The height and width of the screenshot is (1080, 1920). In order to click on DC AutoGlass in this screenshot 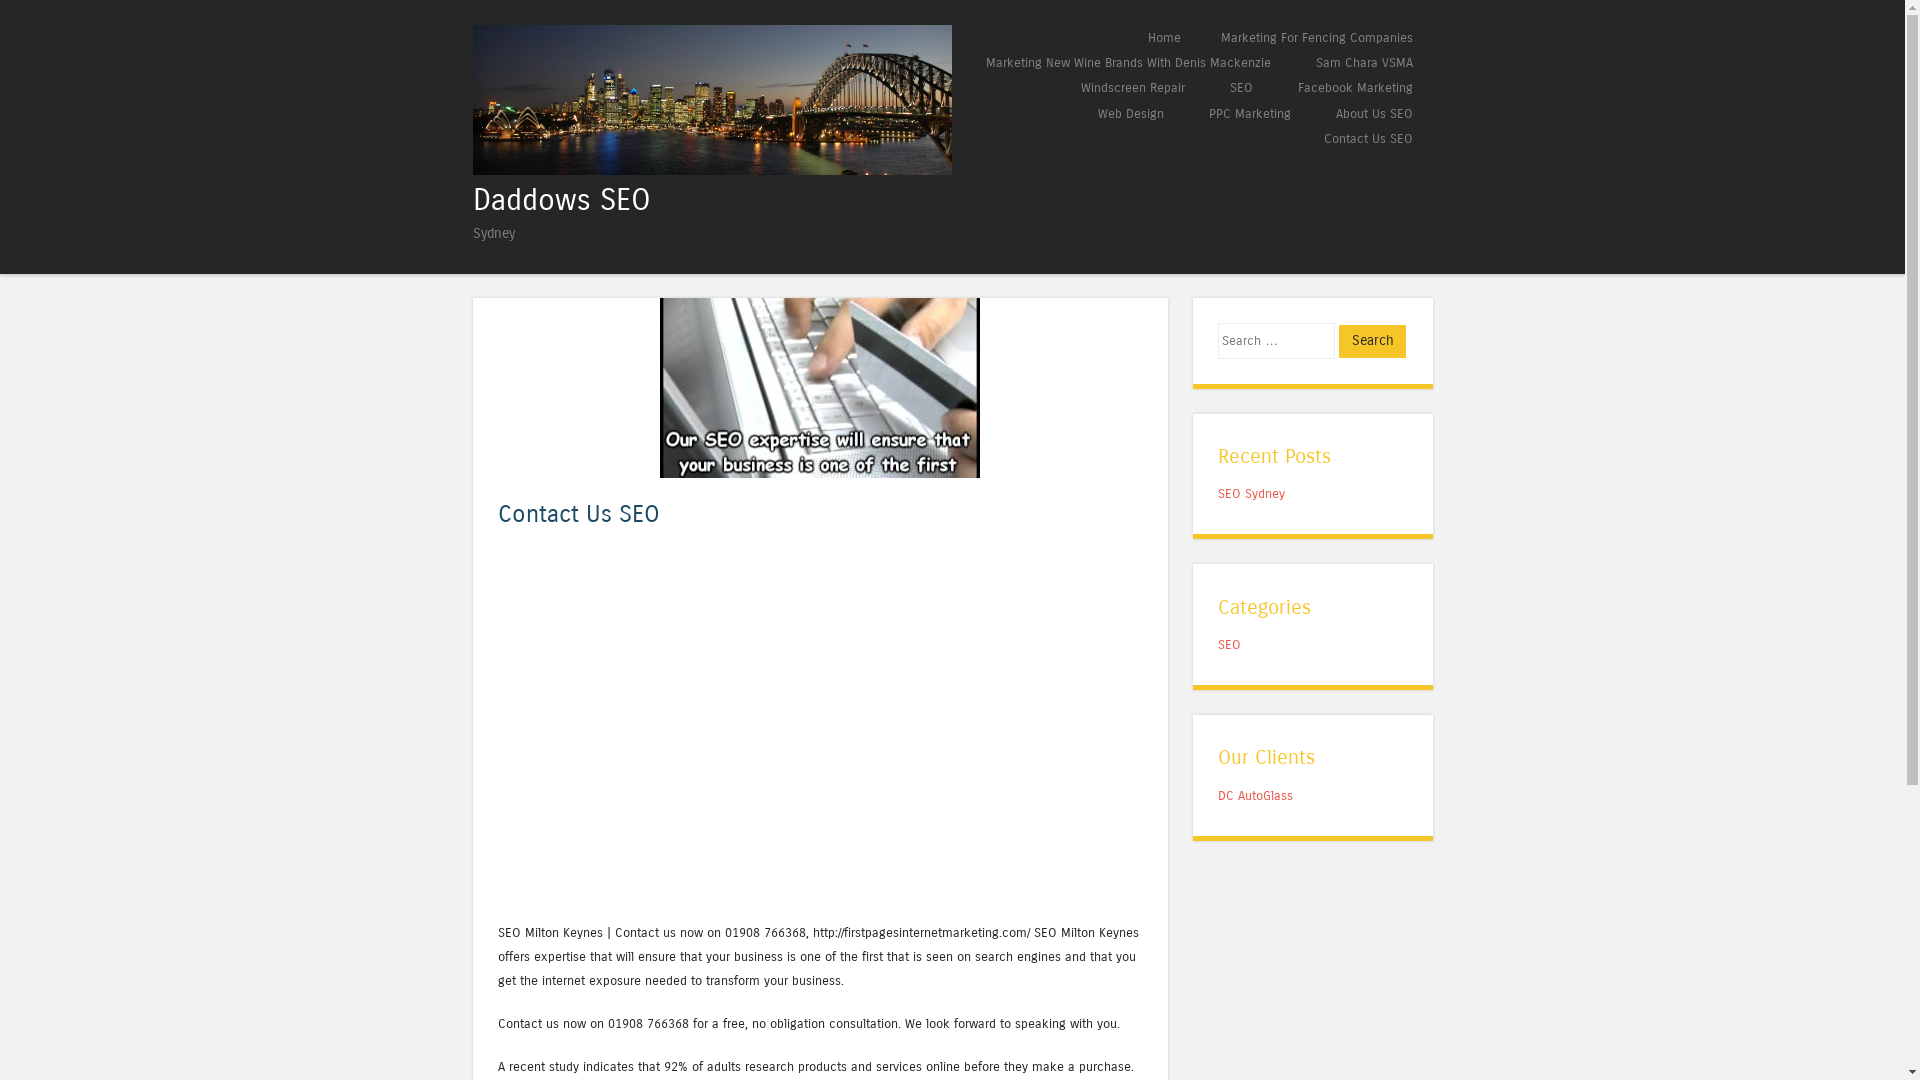, I will do `click(1256, 796)`.